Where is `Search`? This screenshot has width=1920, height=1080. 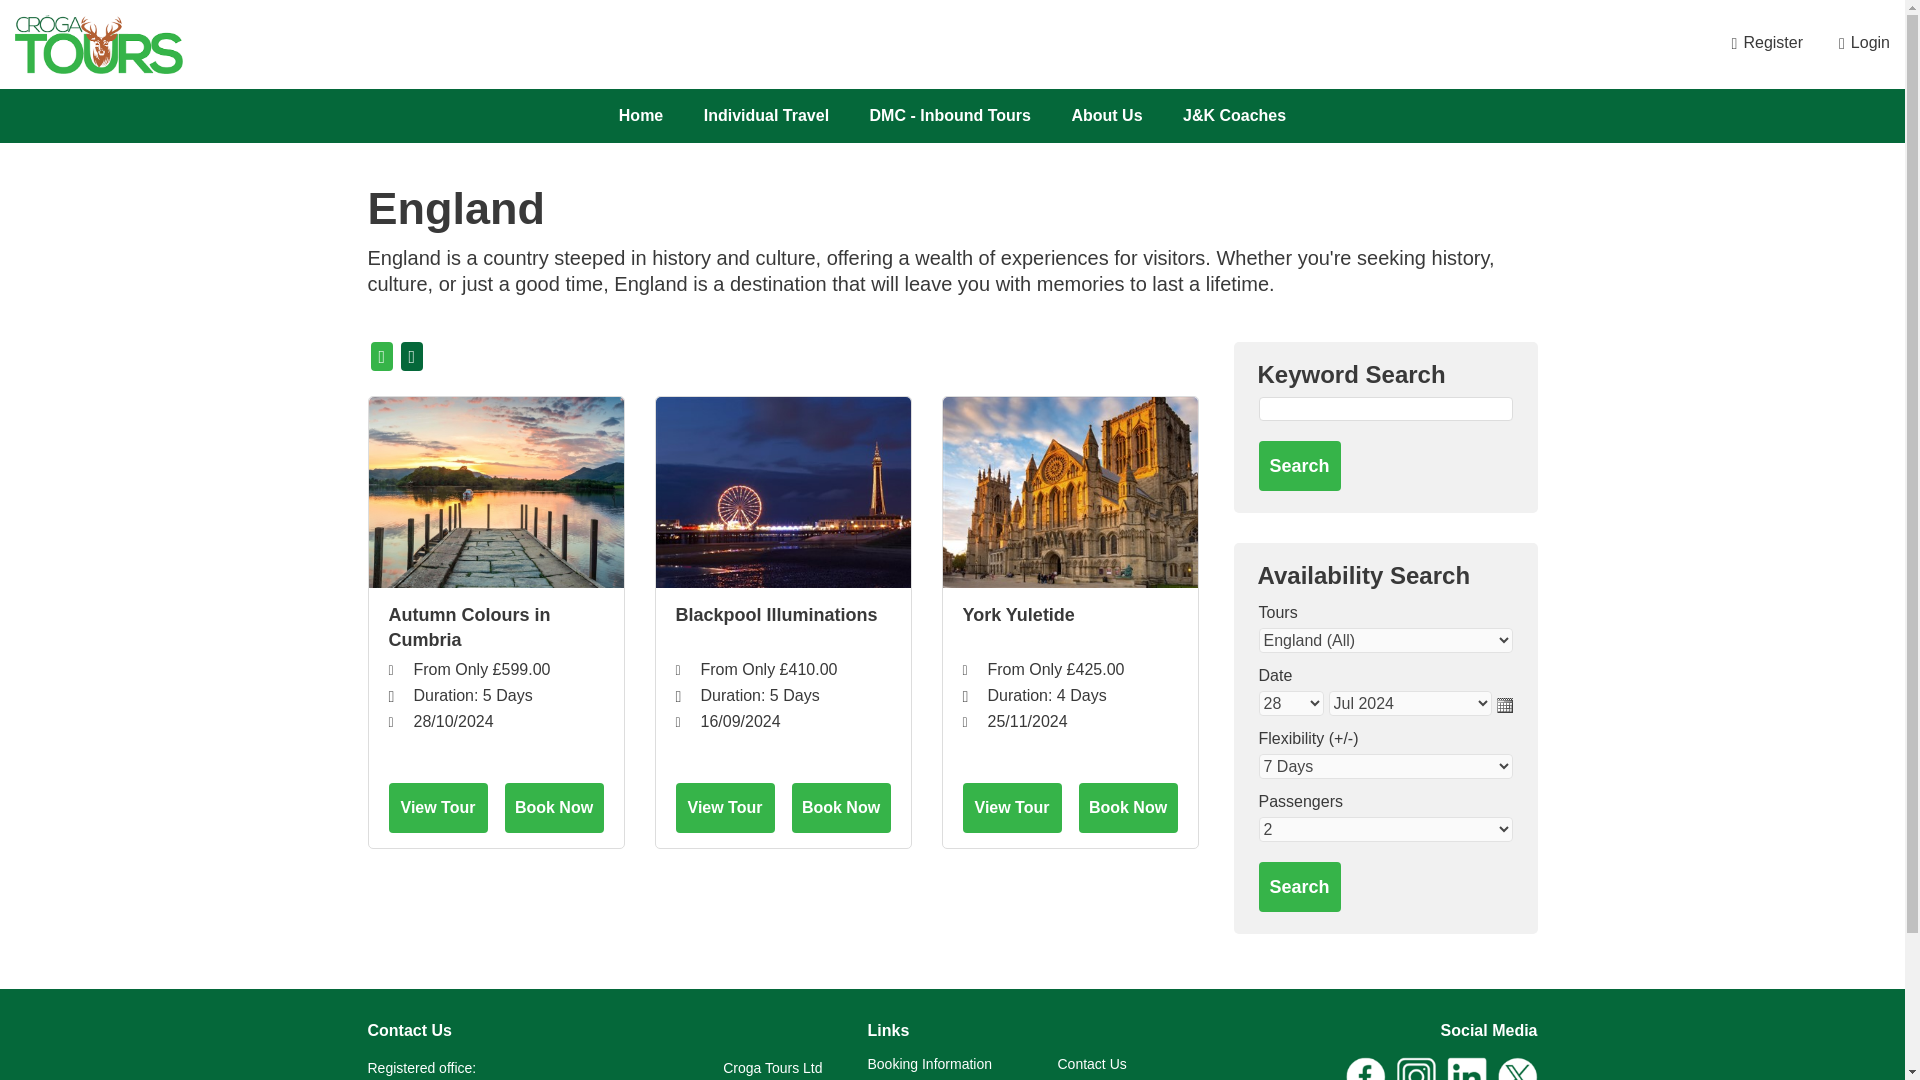
Search is located at coordinates (1298, 886).